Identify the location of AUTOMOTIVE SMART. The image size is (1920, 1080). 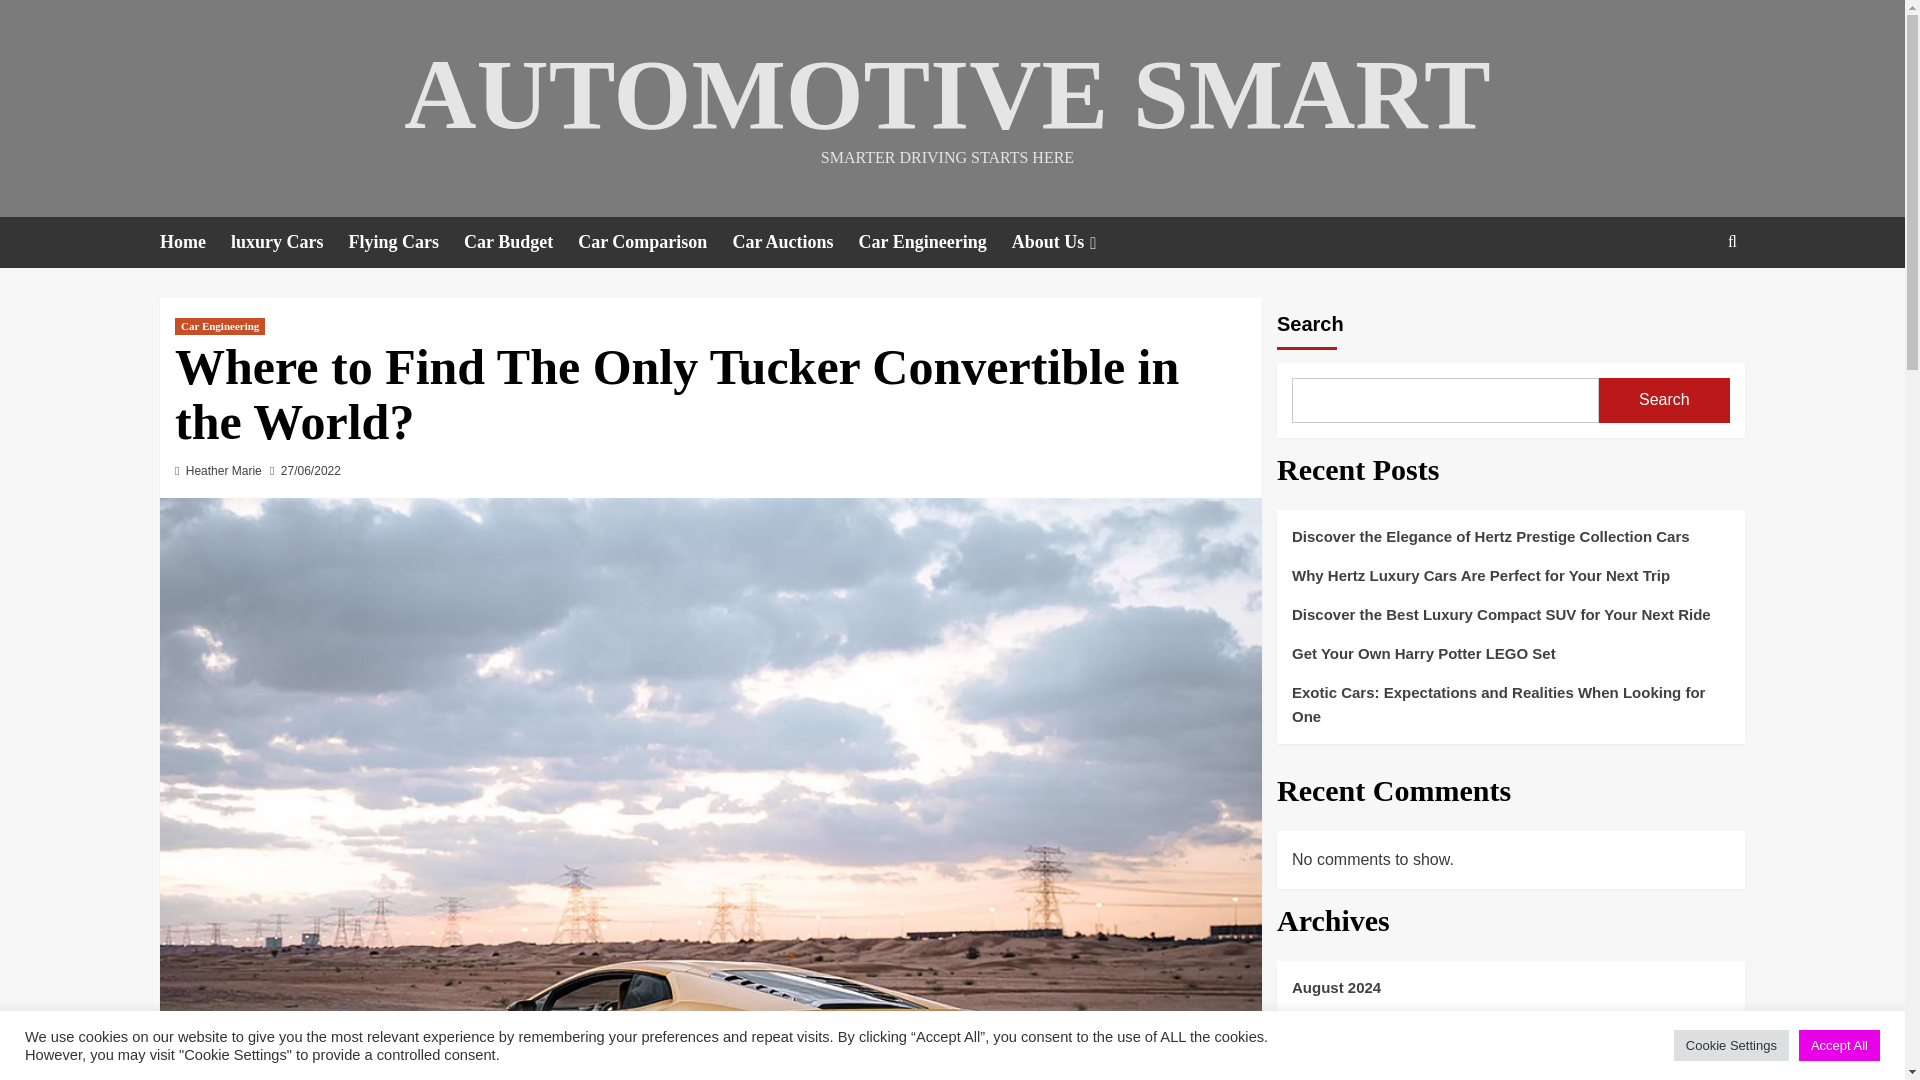
(946, 94).